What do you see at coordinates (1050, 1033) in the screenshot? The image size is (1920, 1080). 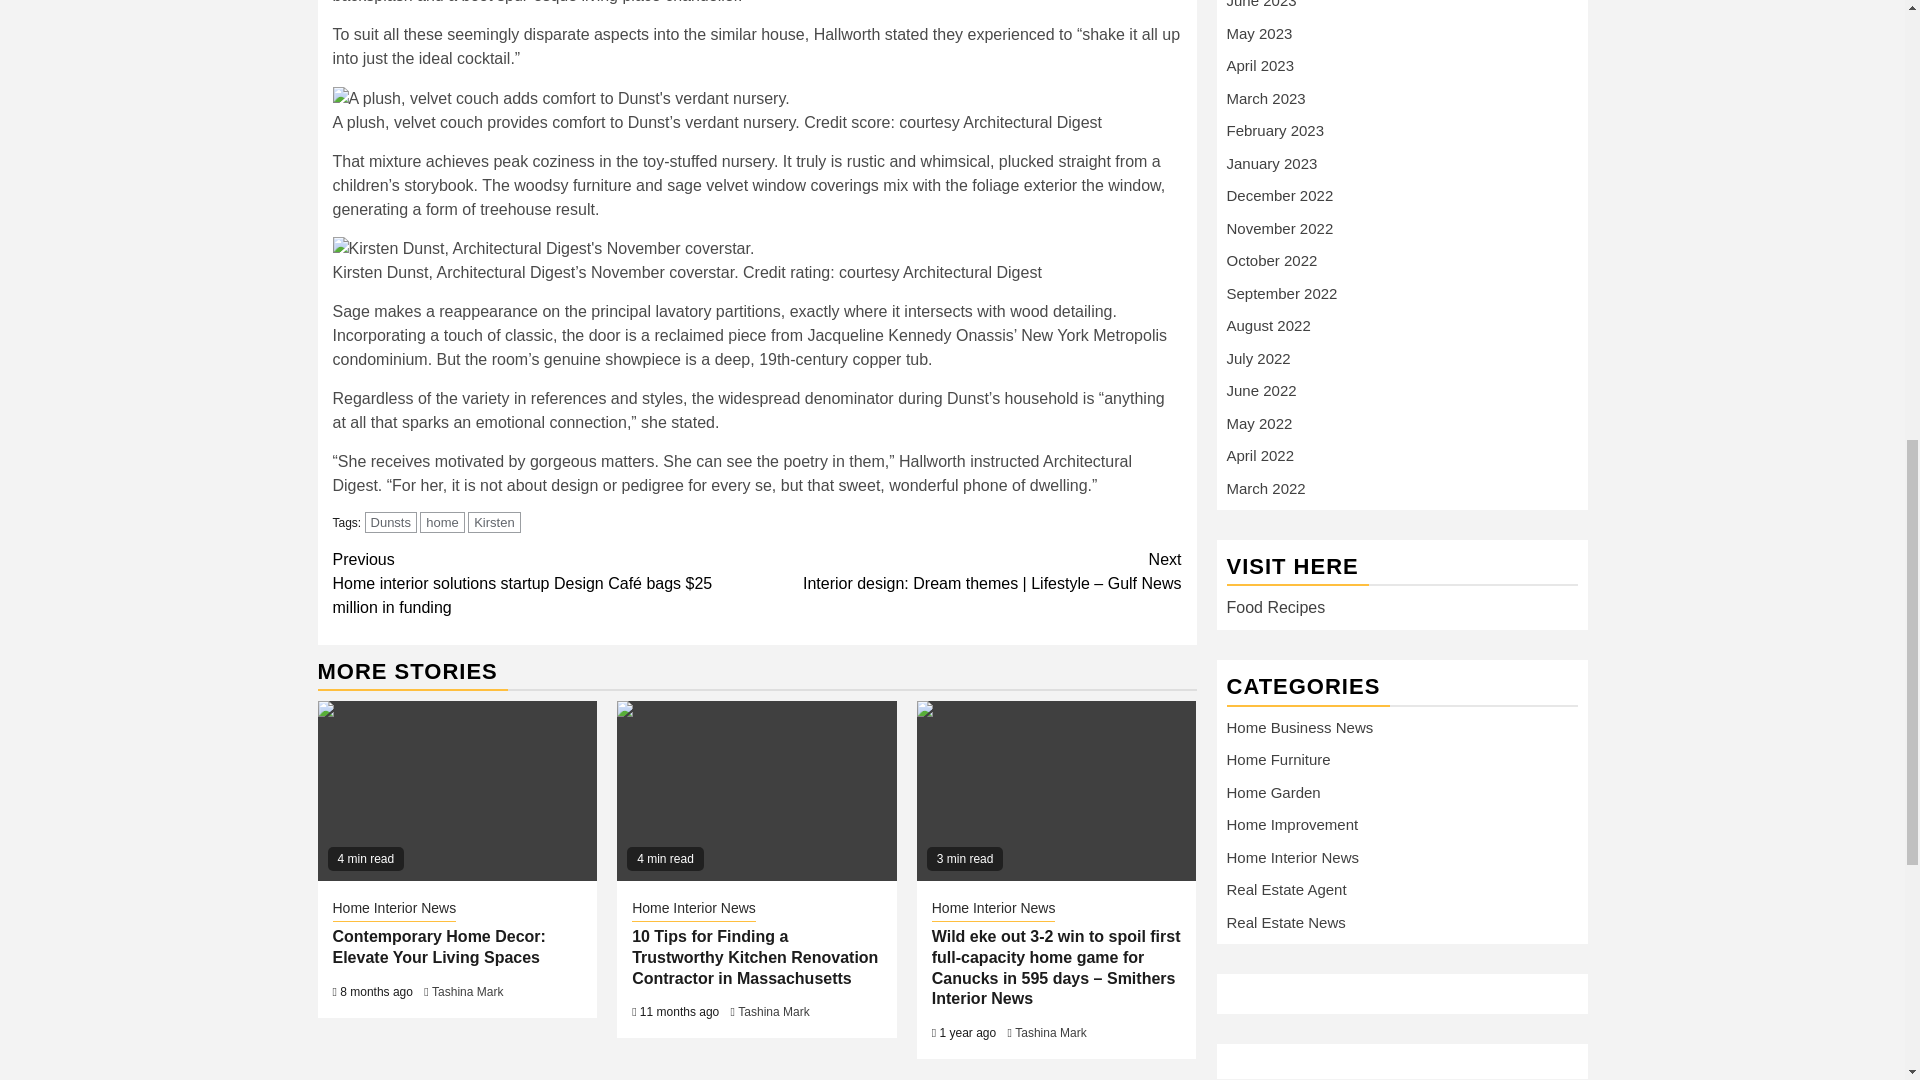 I see `Tashina Mark` at bounding box center [1050, 1033].